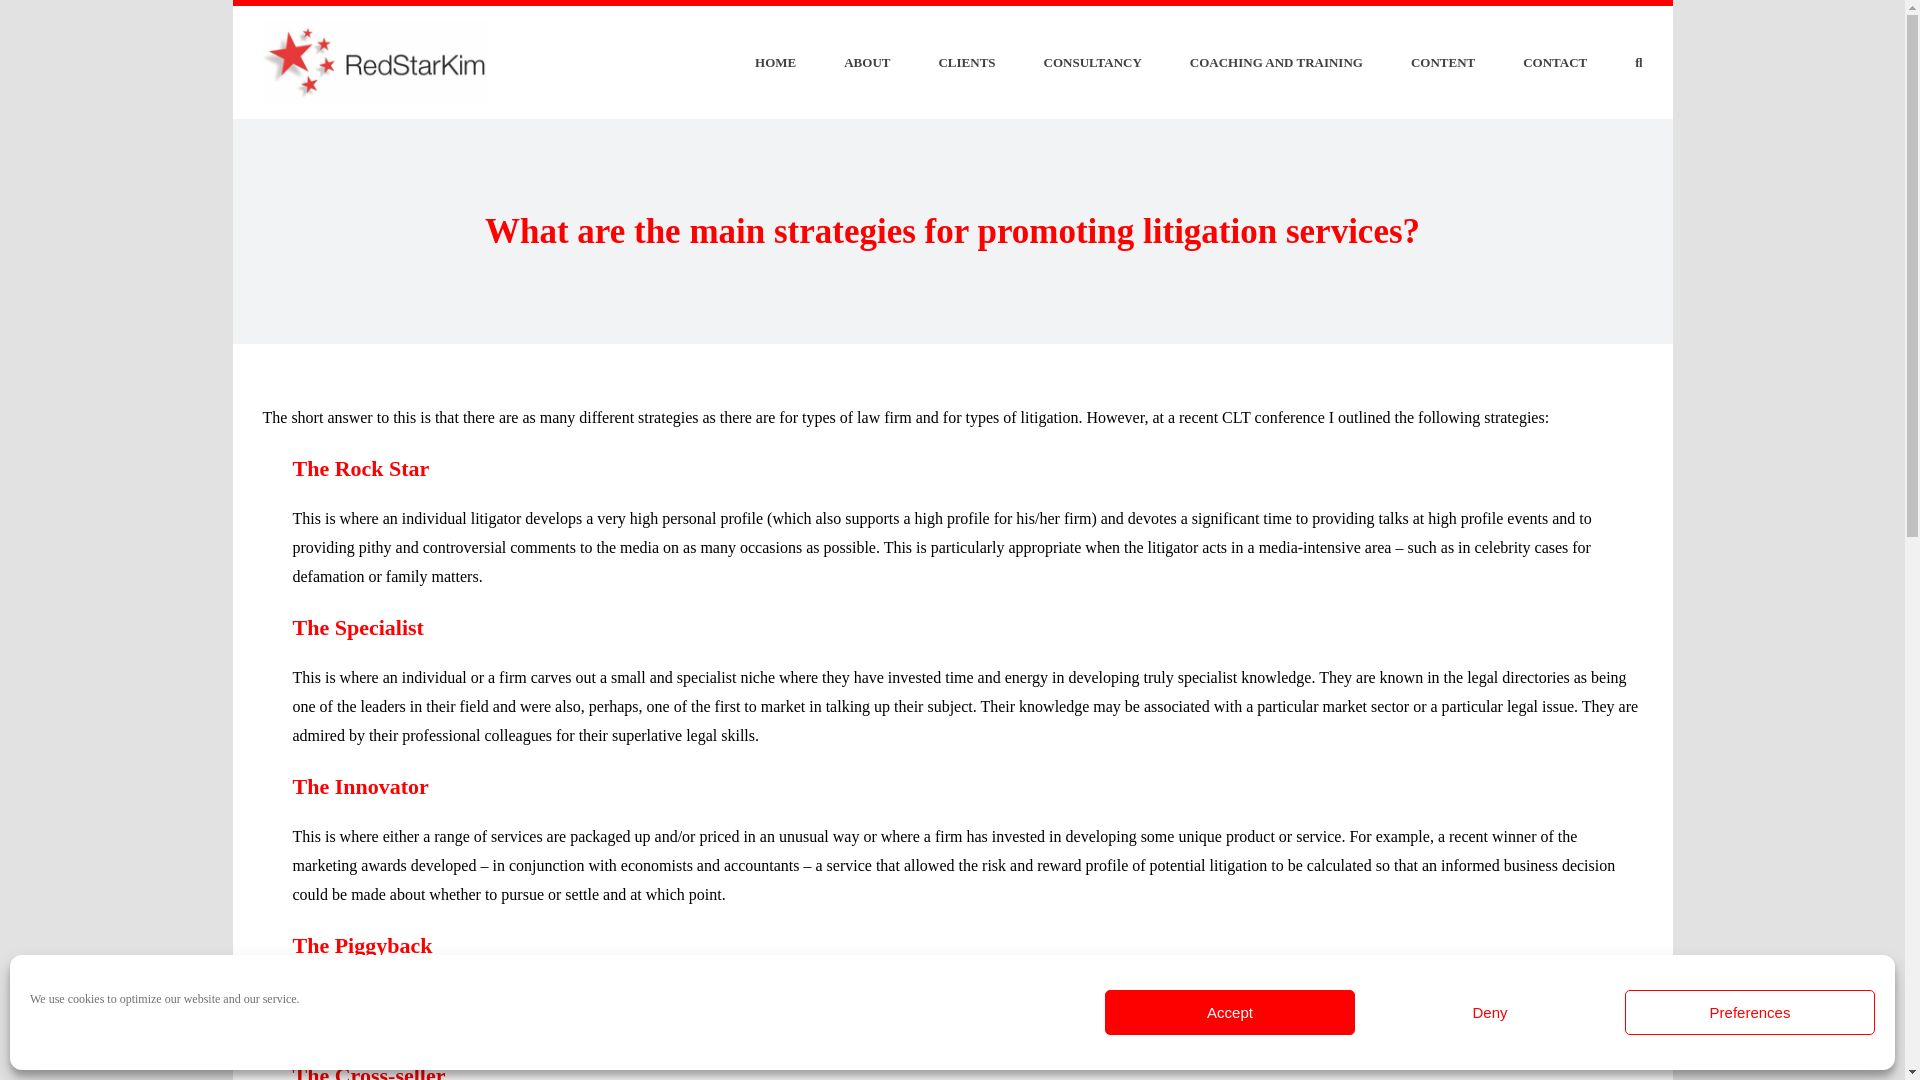  Describe the element at coordinates (1276, 62) in the screenshot. I see `COACHING AND TRAINING` at that location.